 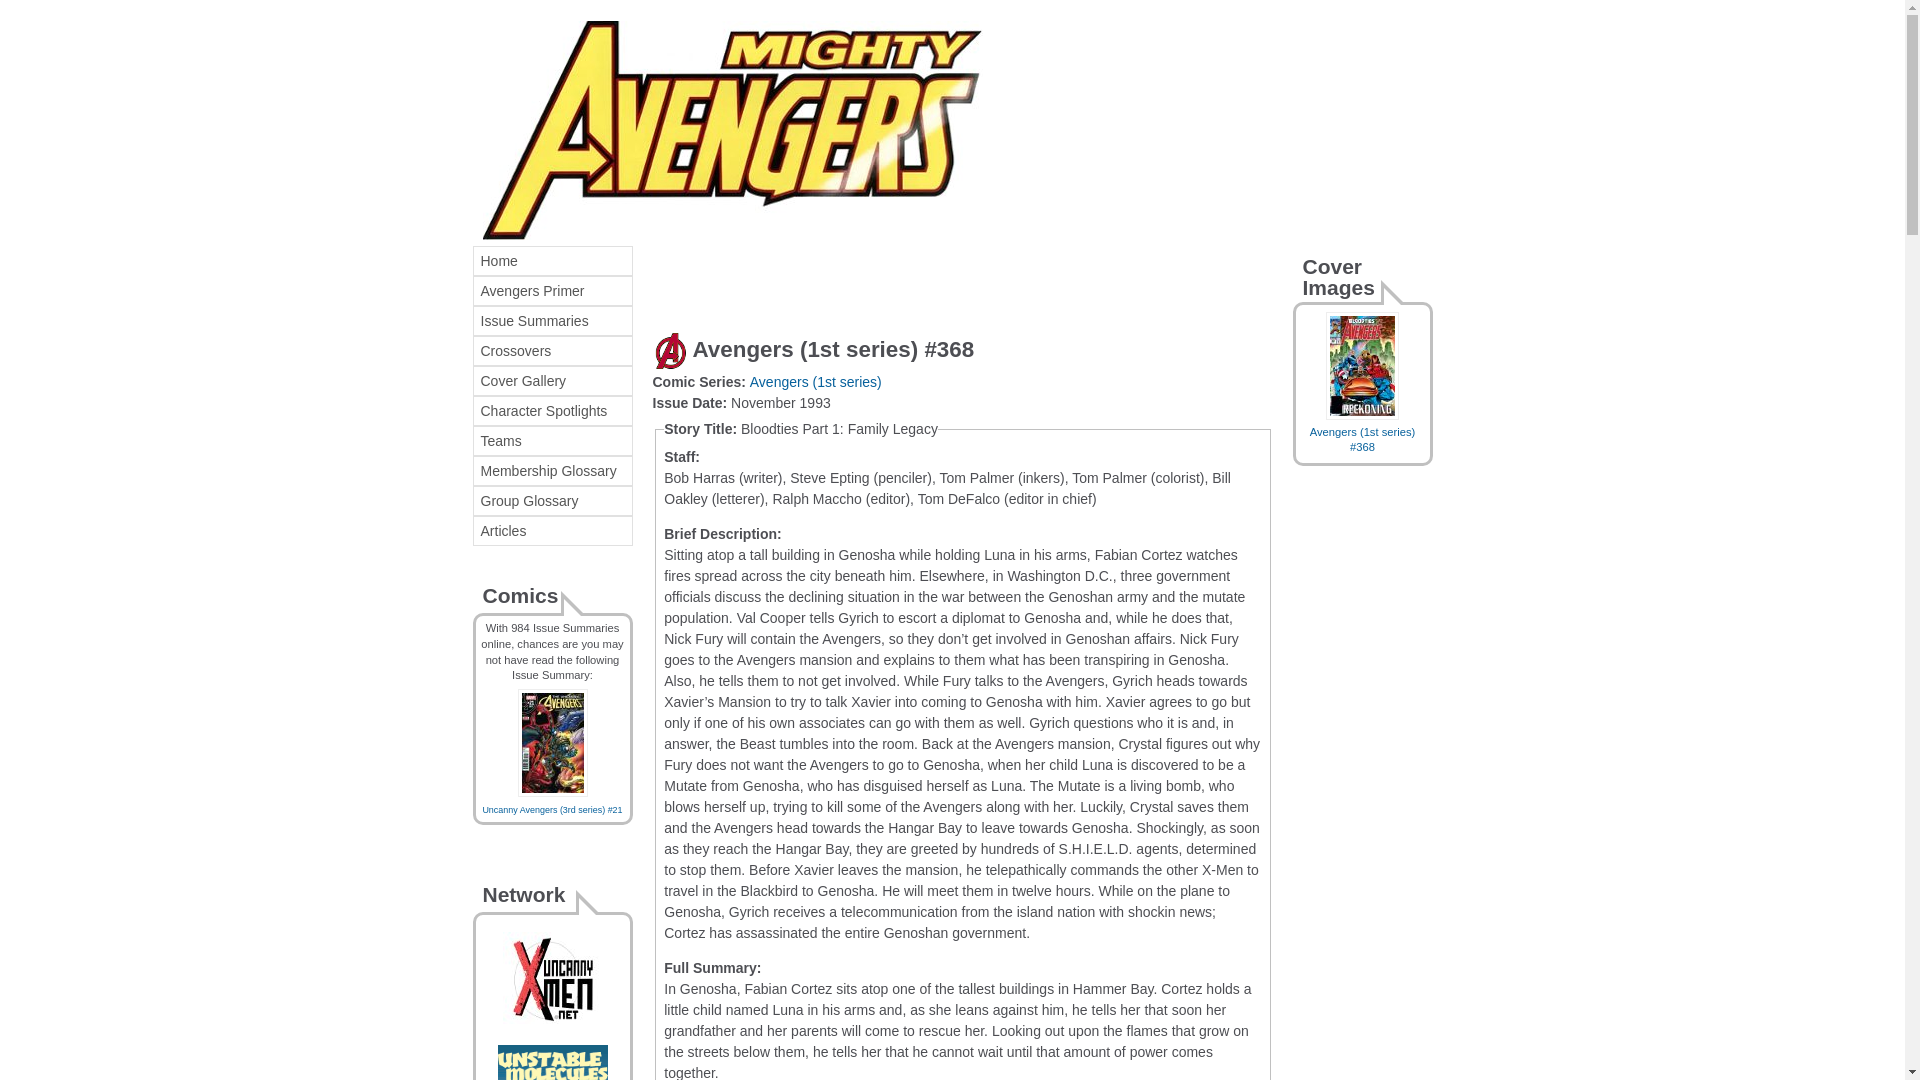 What do you see at coordinates (552, 410) in the screenshot?
I see `Character Spotlights` at bounding box center [552, 410].